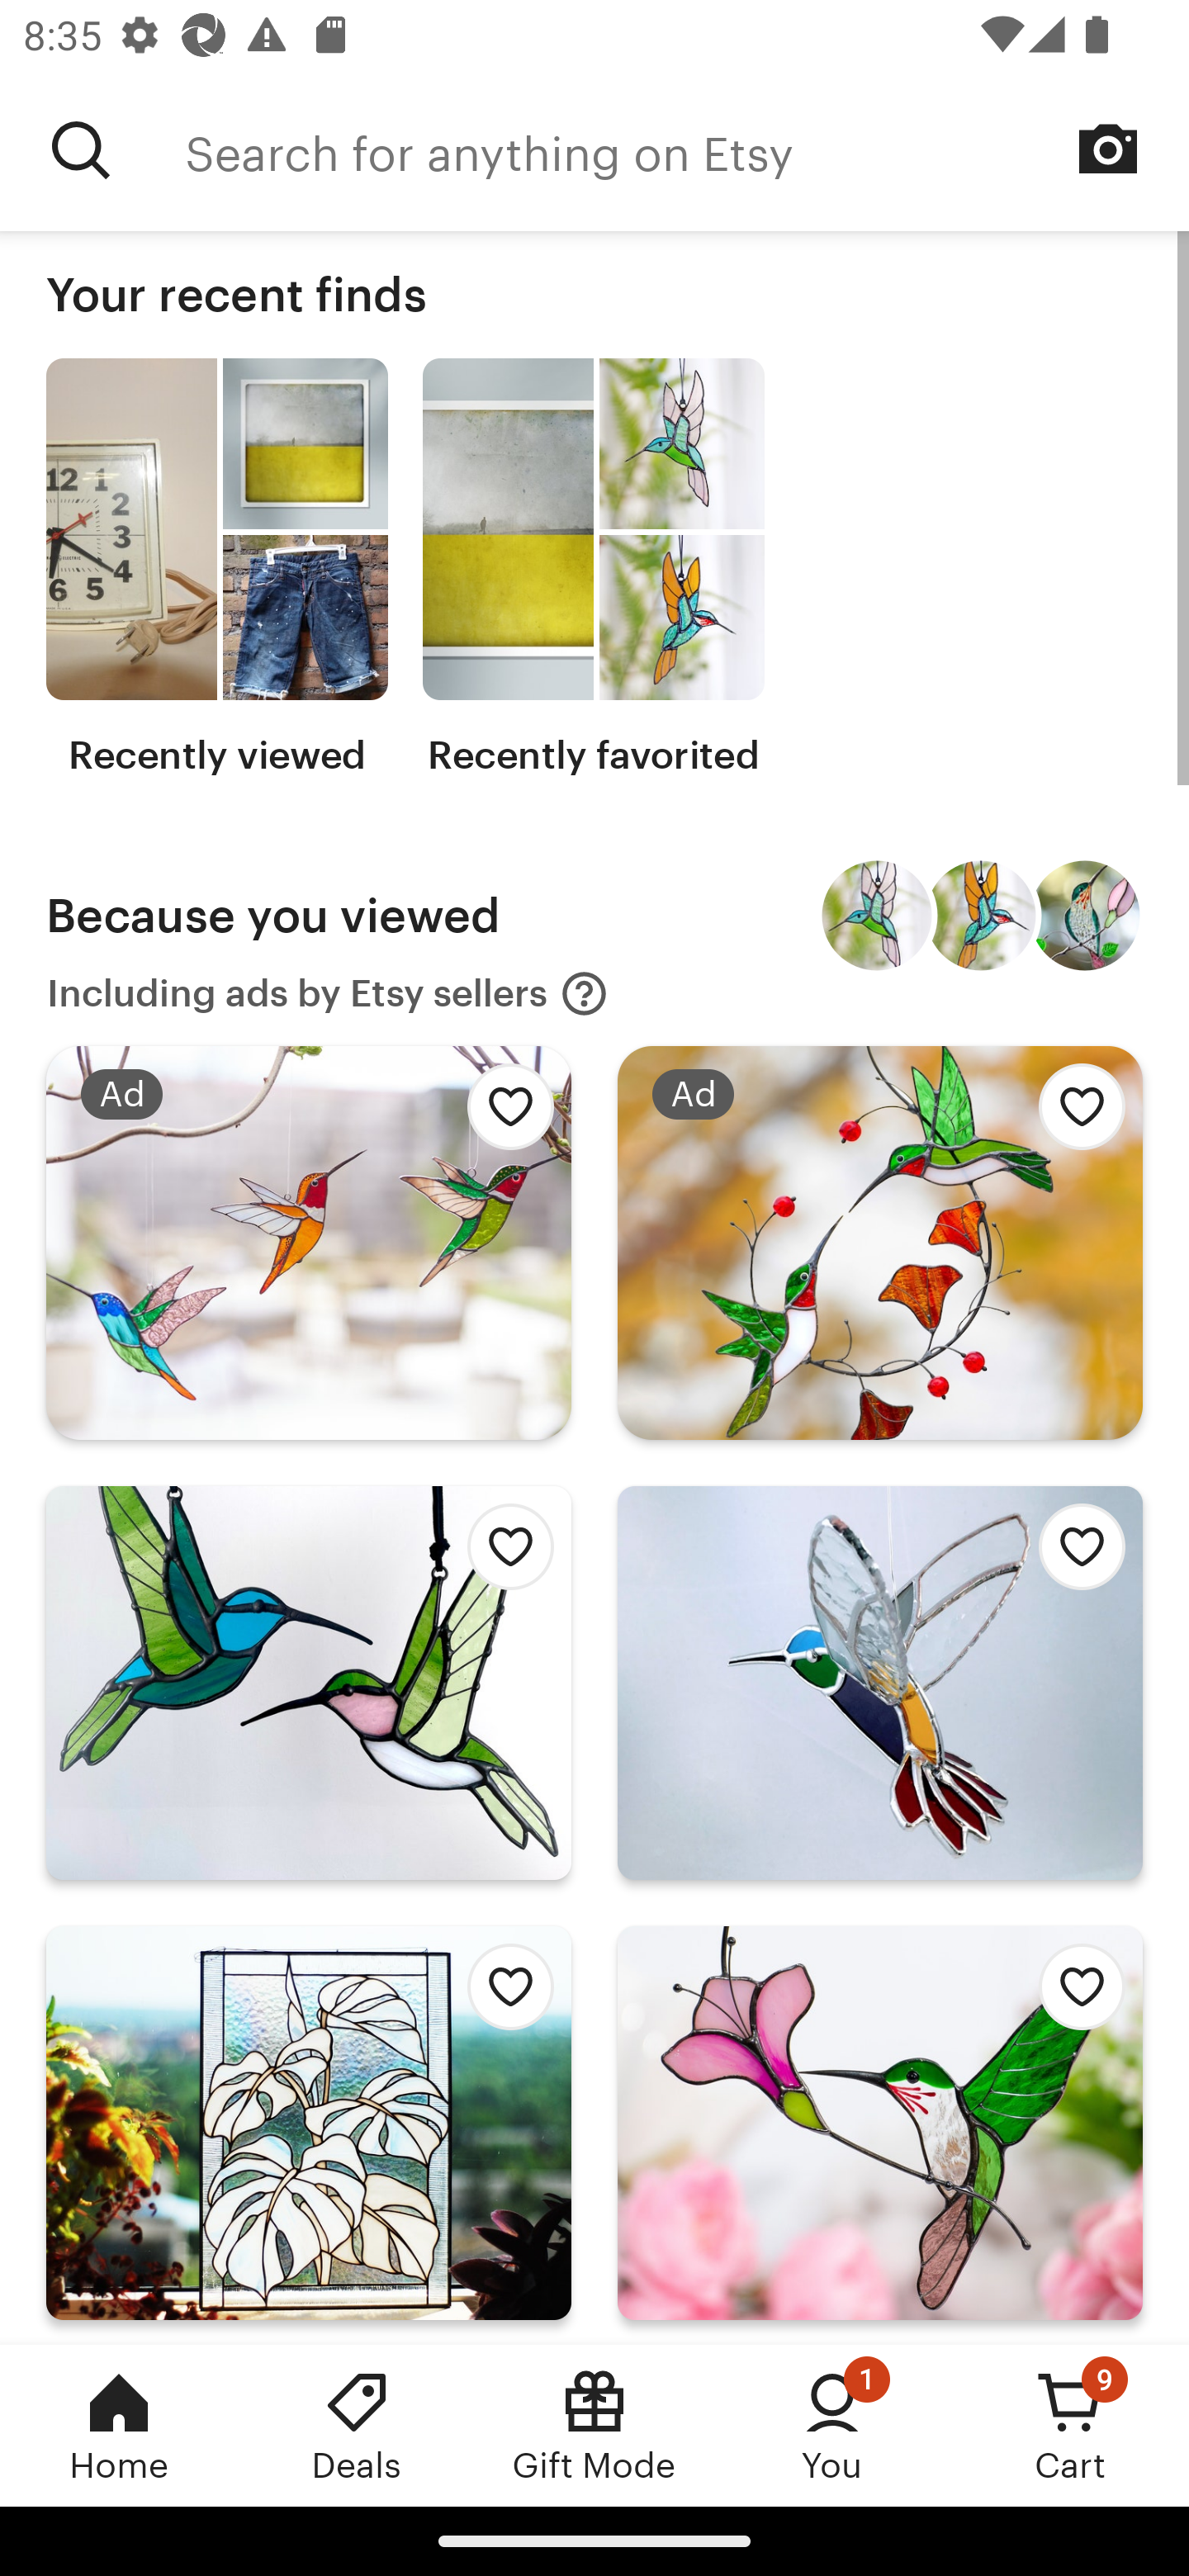  What do you see at coordinates (328, 994) in the screenshot?
I see `Including ads by Etsy sellers` at bounding box center [328, 994].